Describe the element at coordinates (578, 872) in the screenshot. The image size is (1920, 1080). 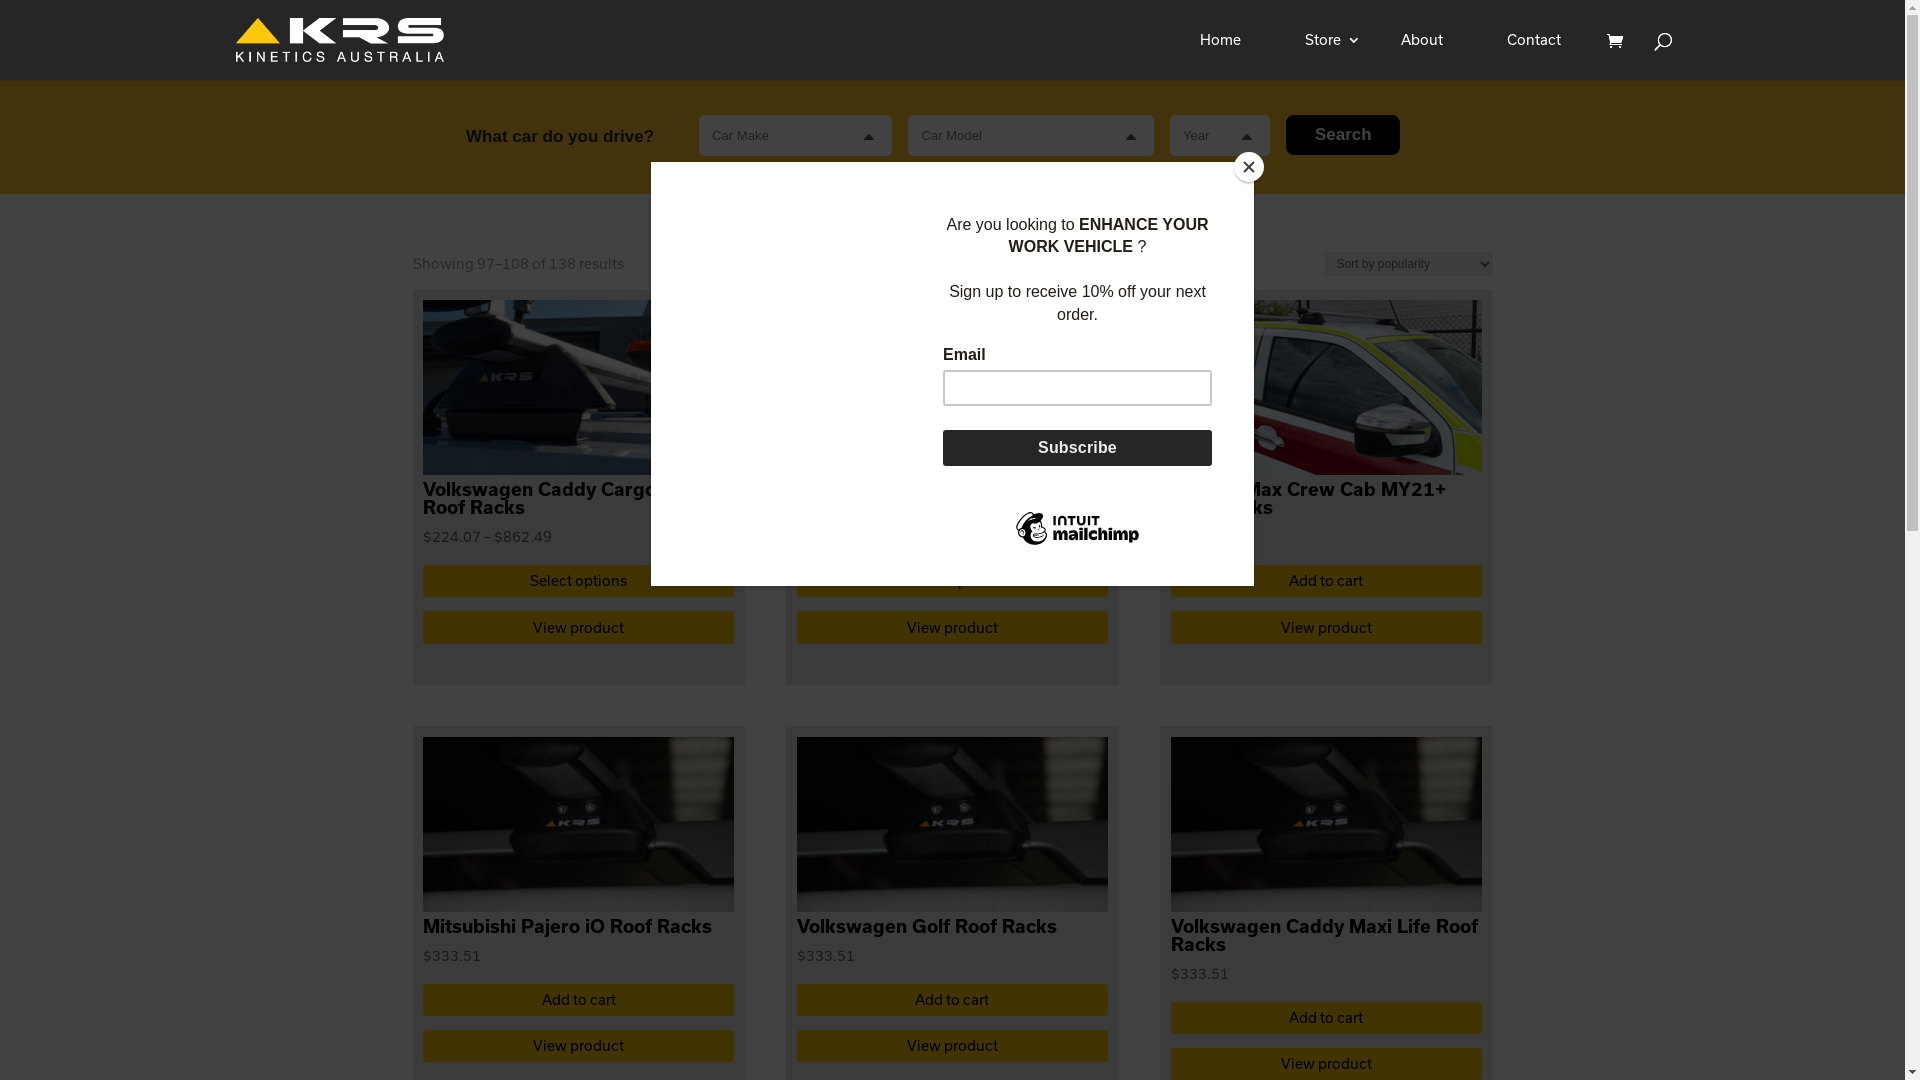
I see `Mitsubishi Pajero iO Roof Racks
$333.51` at that location.